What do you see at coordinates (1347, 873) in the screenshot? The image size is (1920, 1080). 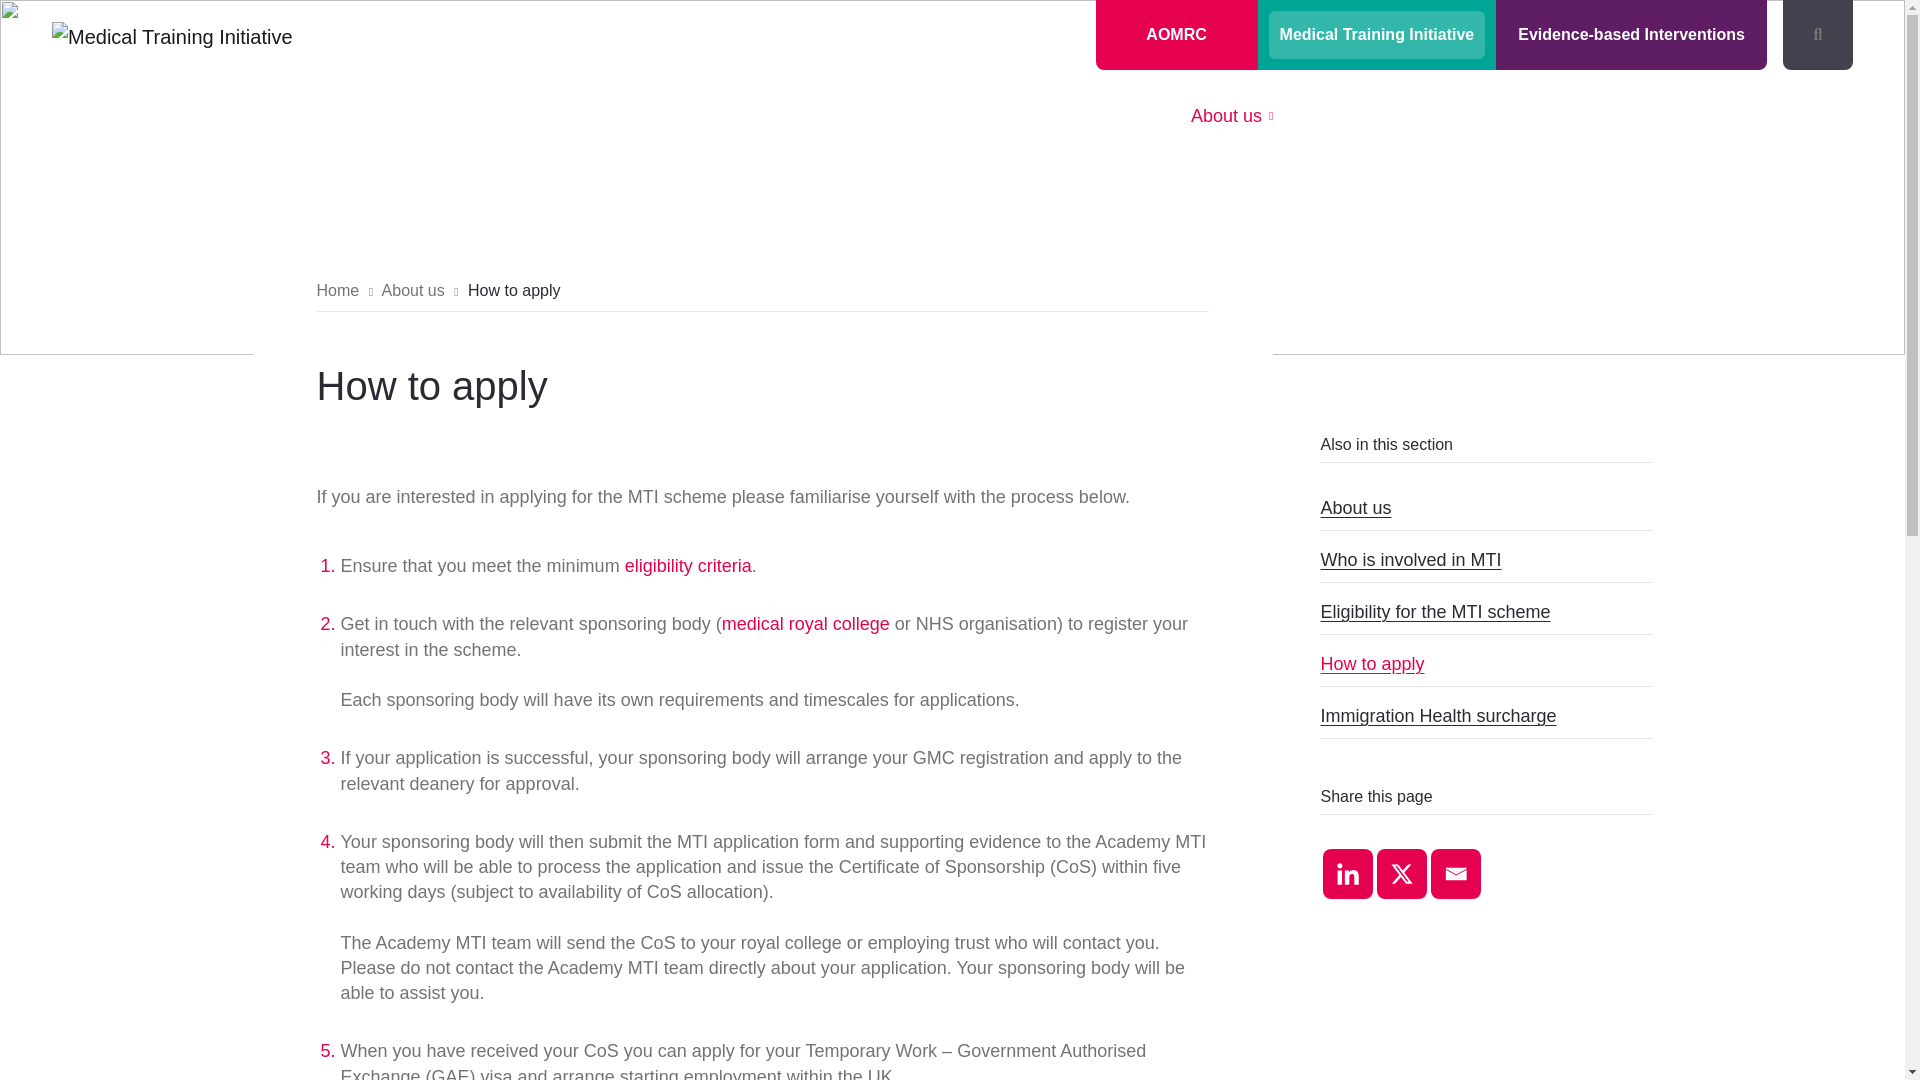 I see `Linkedin` at bounding box center [1347, 873].